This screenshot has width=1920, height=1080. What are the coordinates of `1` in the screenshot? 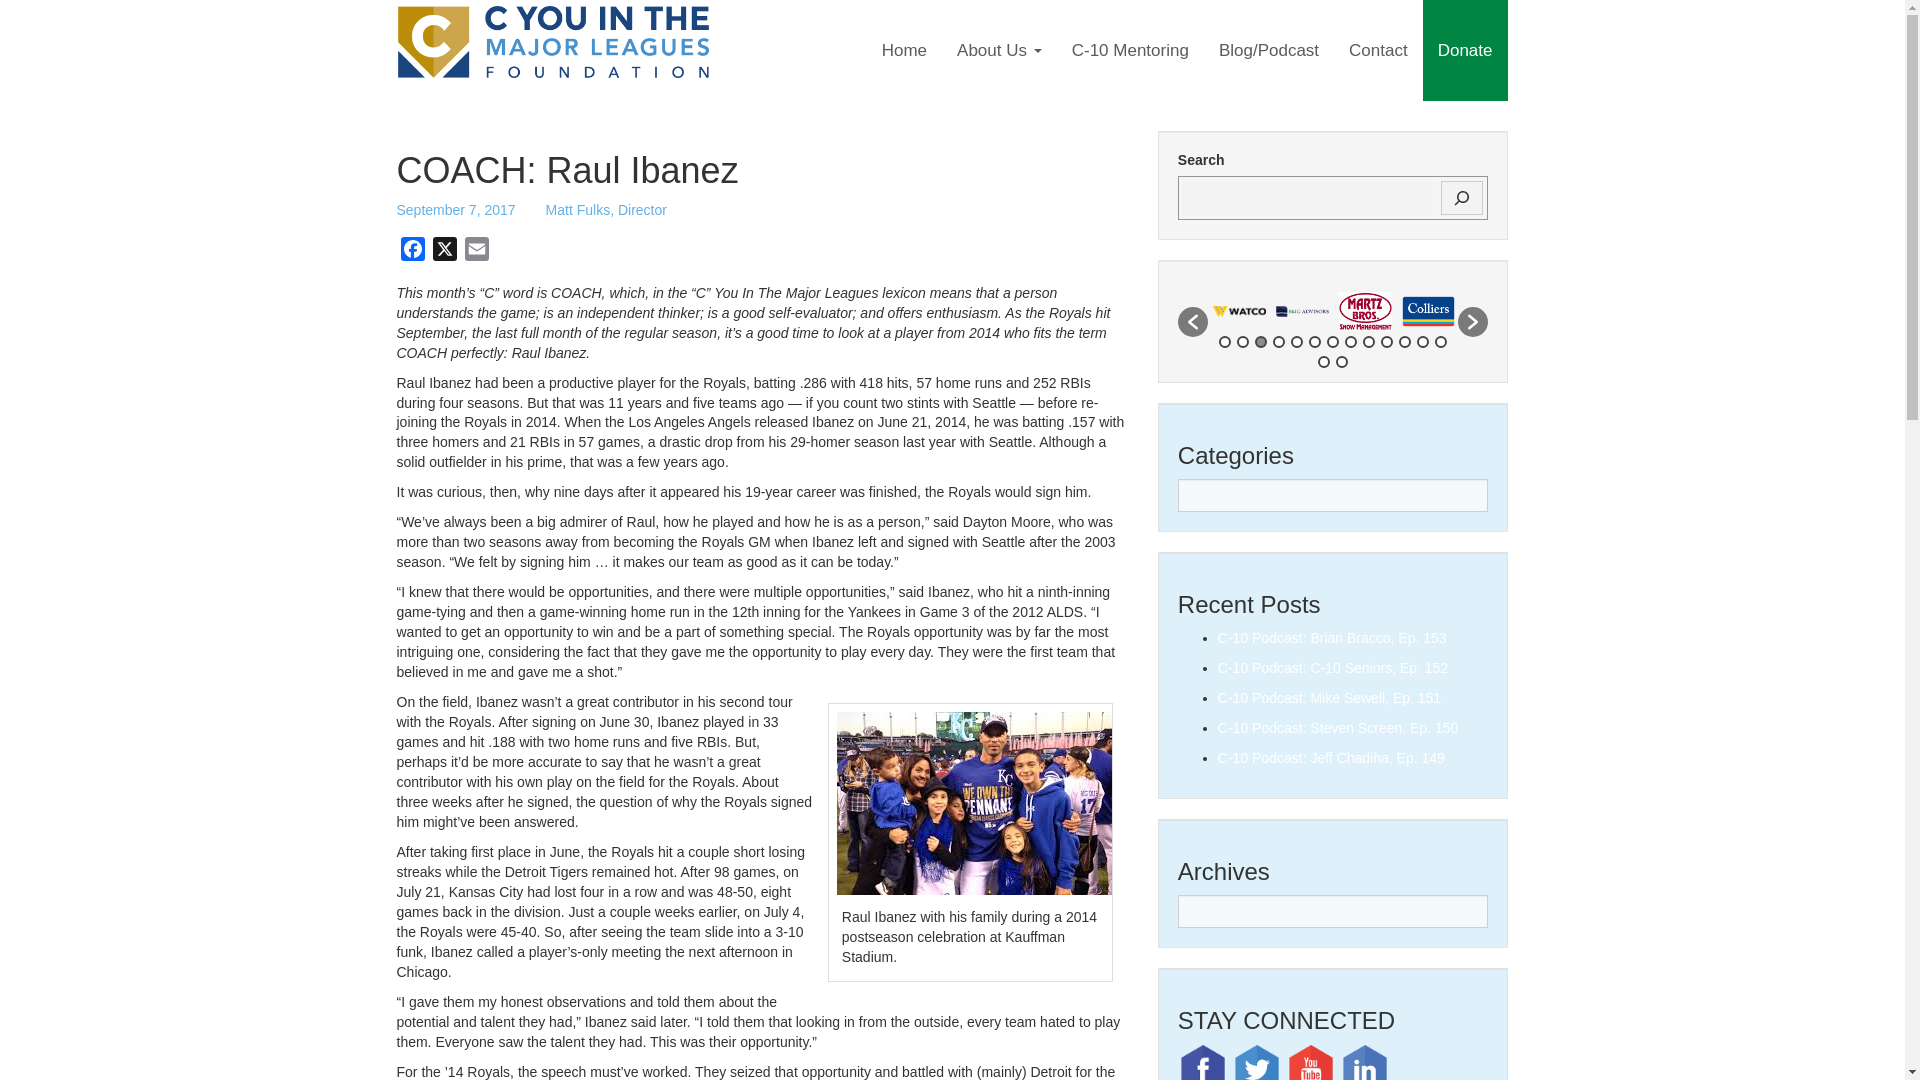 It's located at (1224, 341).